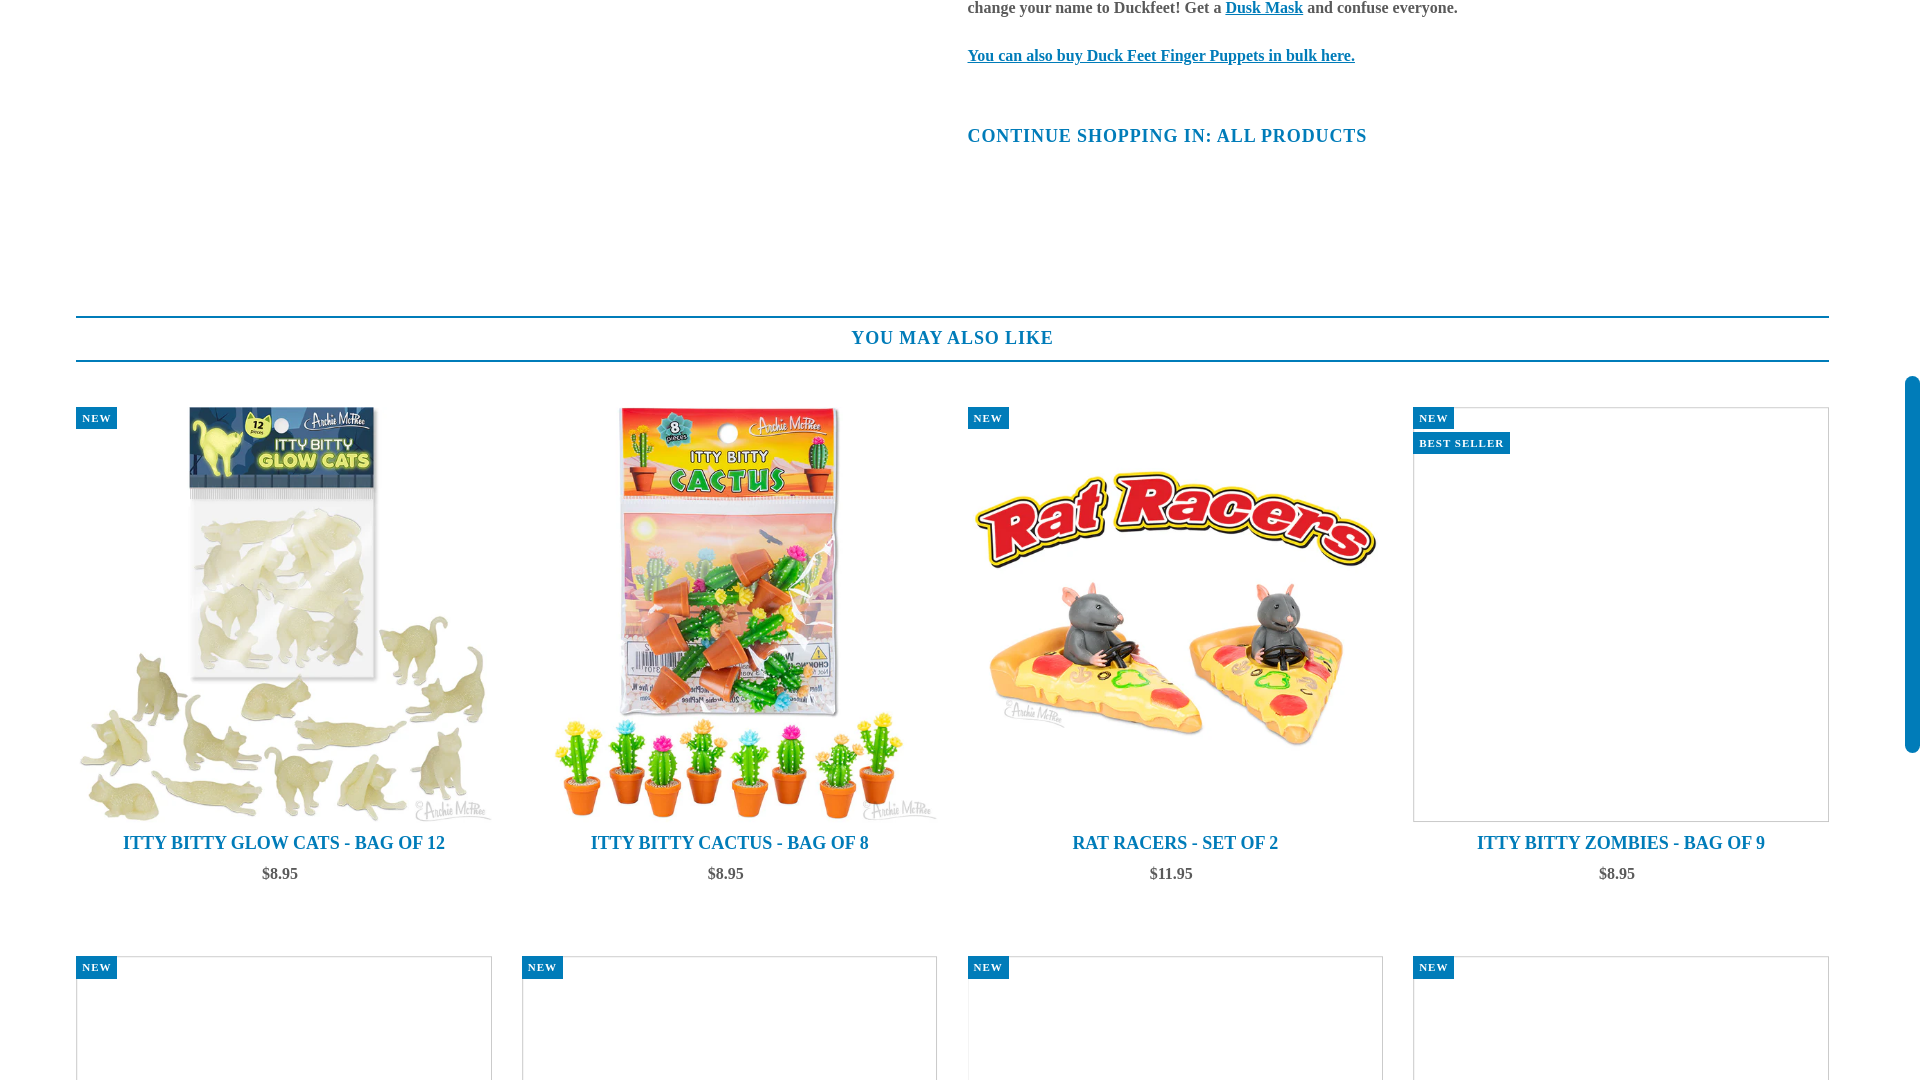  What do you see at coordinates (1176, 614) in the screenshot?
I see `Rat Racers - Set of 2` at bounding box center [1176, 614].